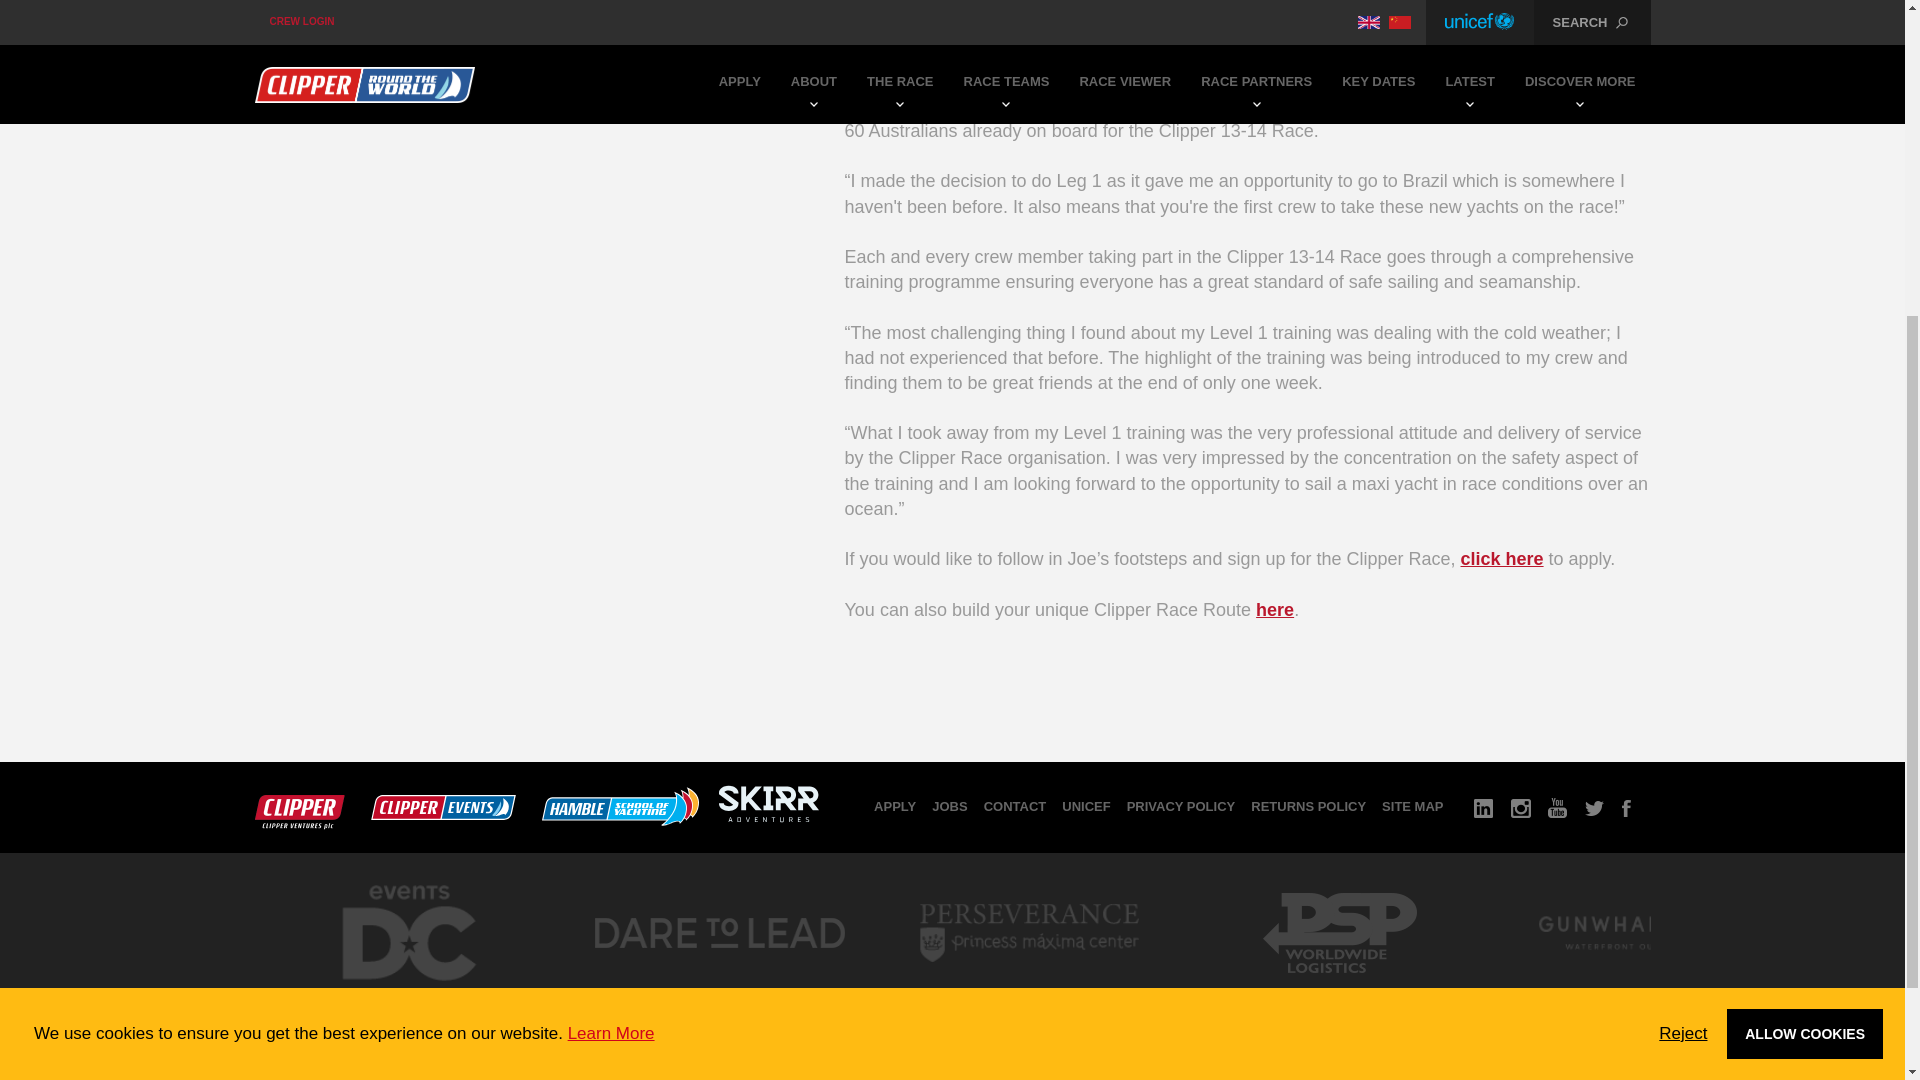 This screenshot has height=1080, width=1920. Describe the element at coordinates (1338, 991) in the screenshot. I see `PSP Logistics` at that location.